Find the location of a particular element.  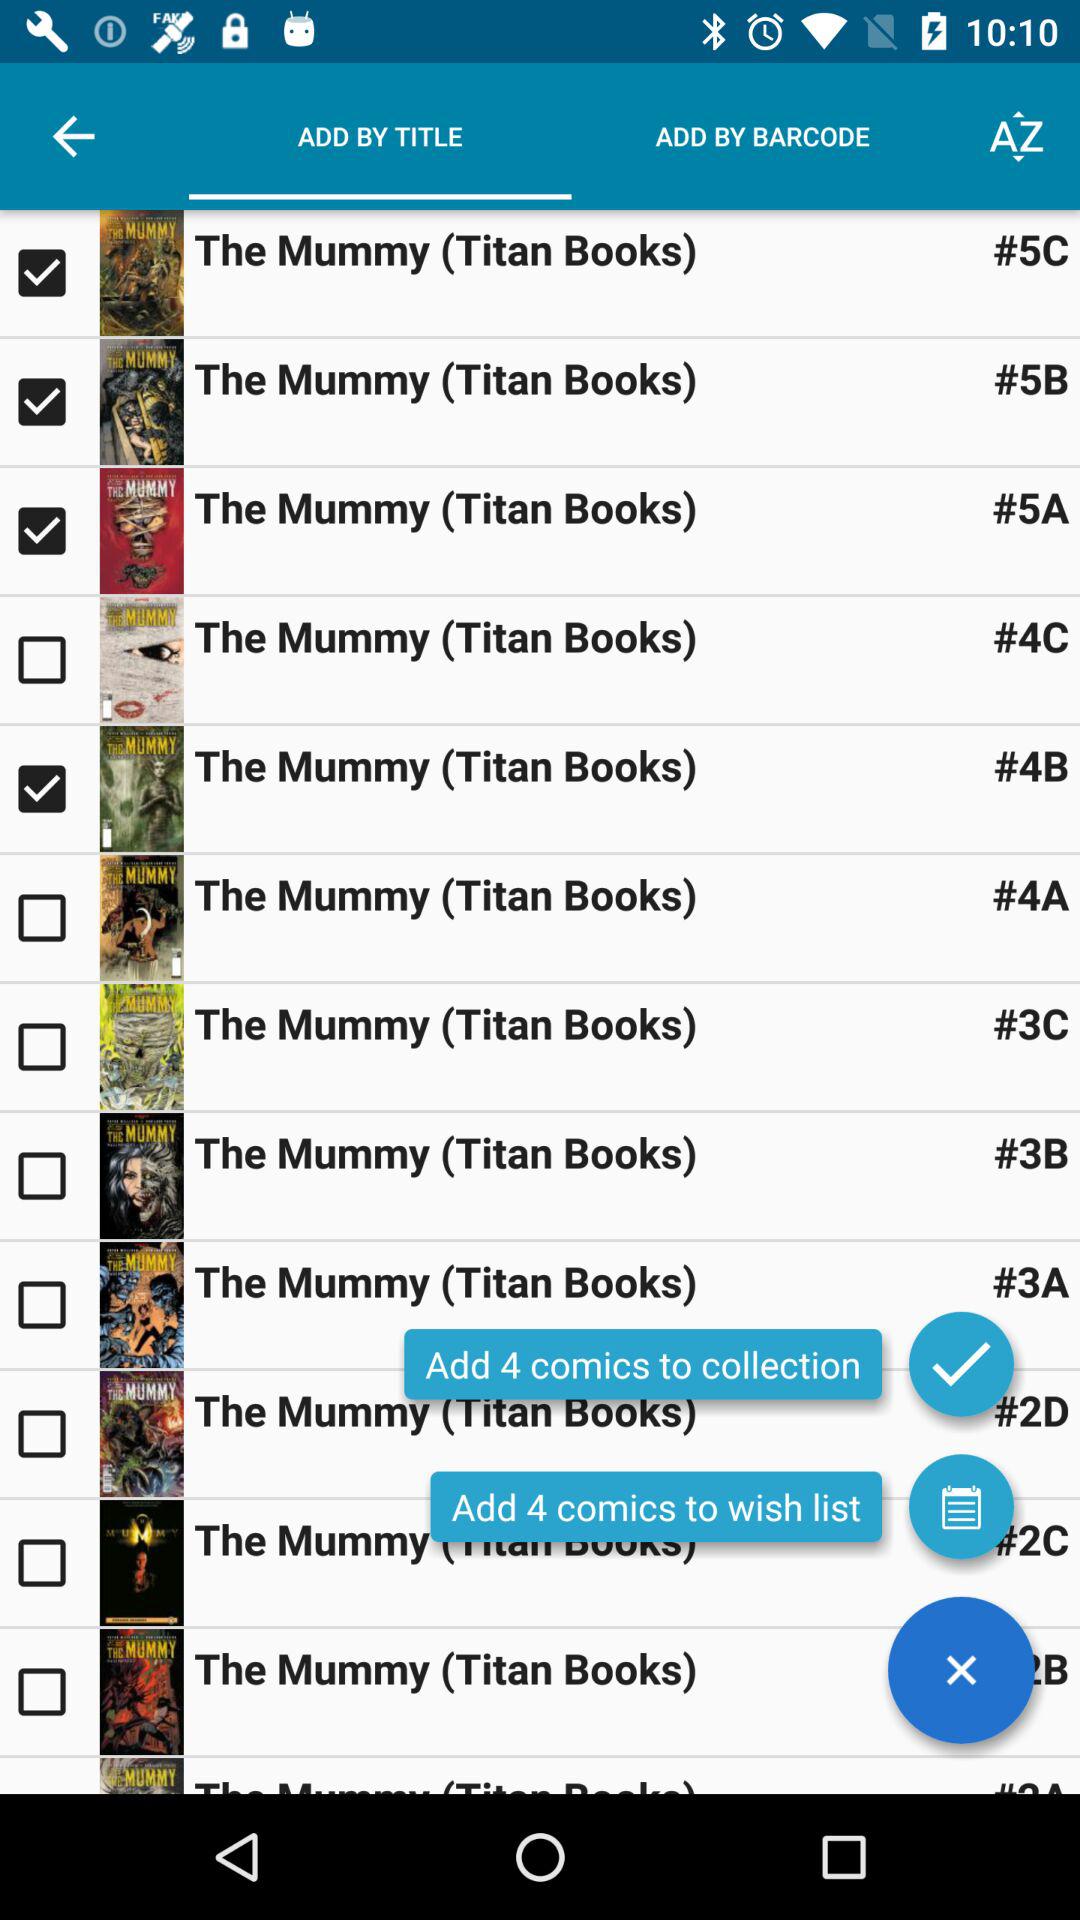

turn off item to the right of the mummy titan is located at coordinates (1031, 1152).